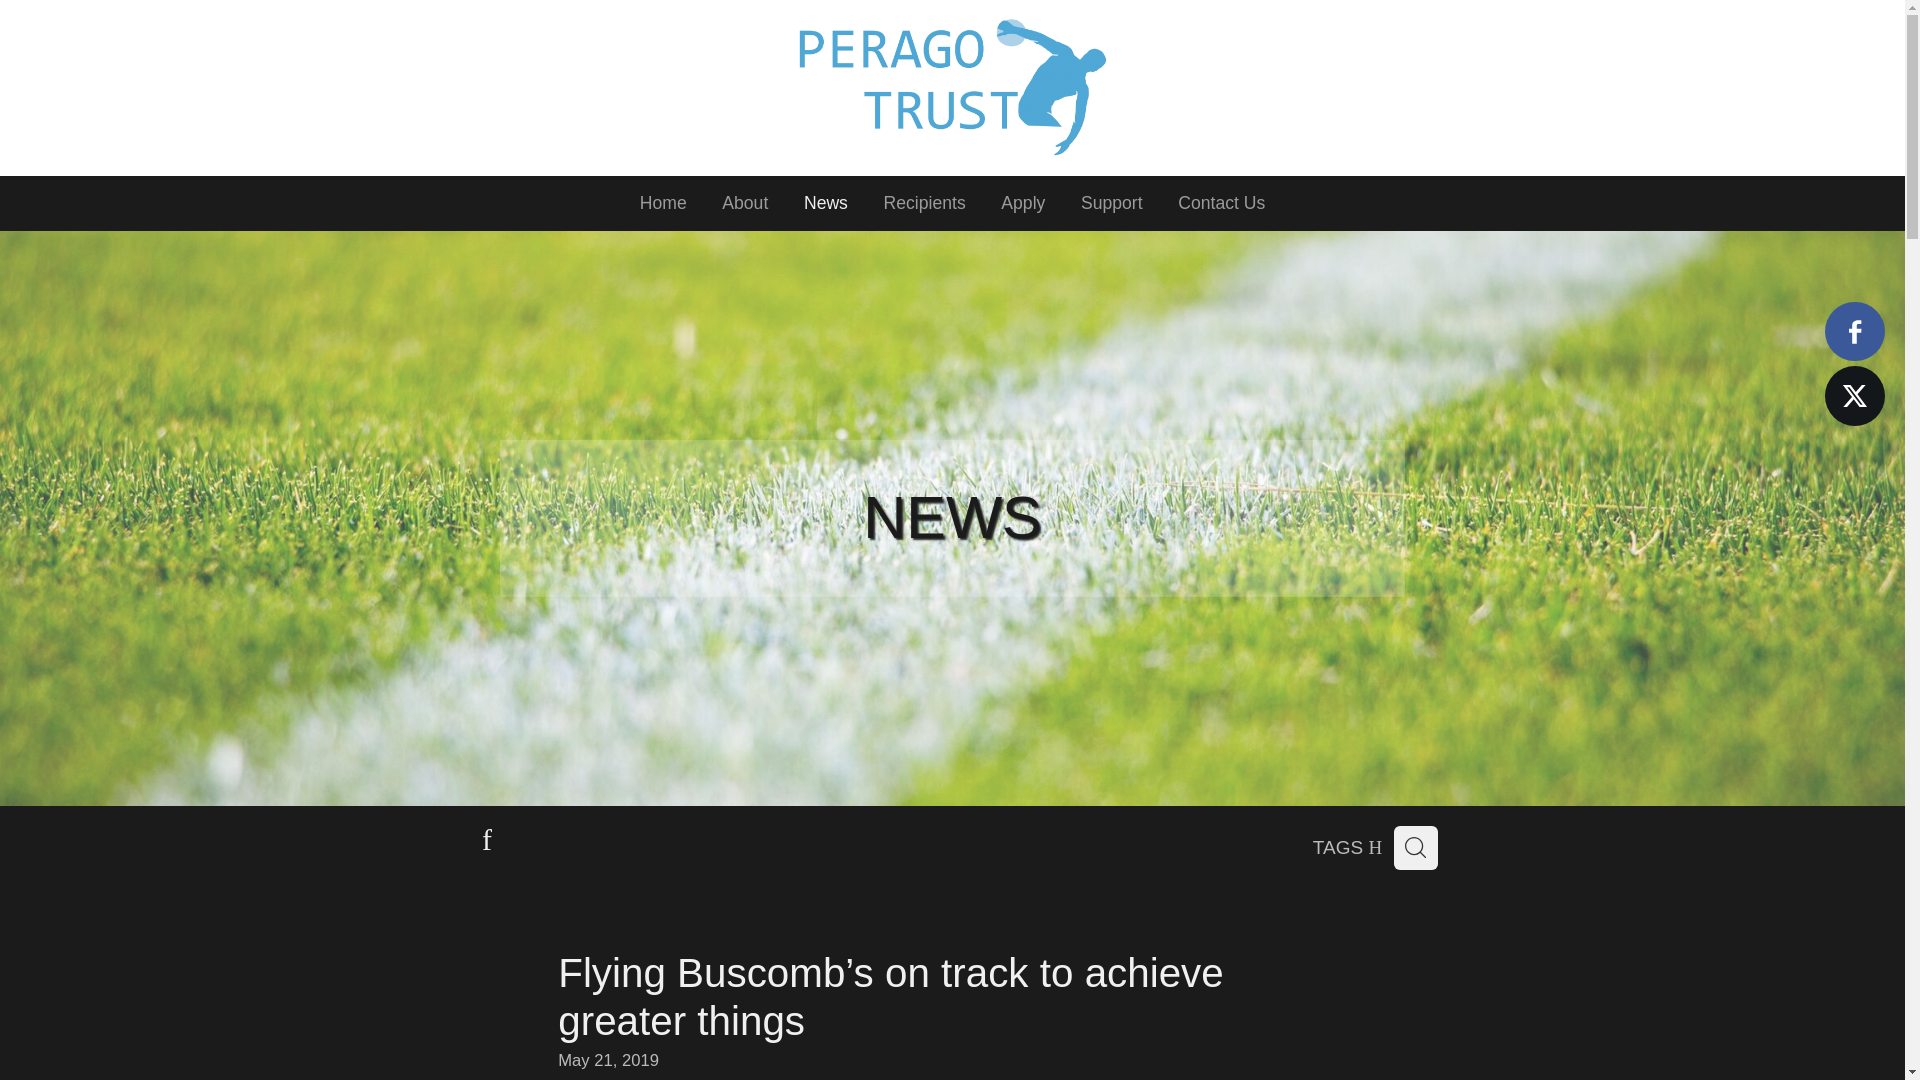 The image size is (1920, 1080). I want to click on About, so click(744, 204).